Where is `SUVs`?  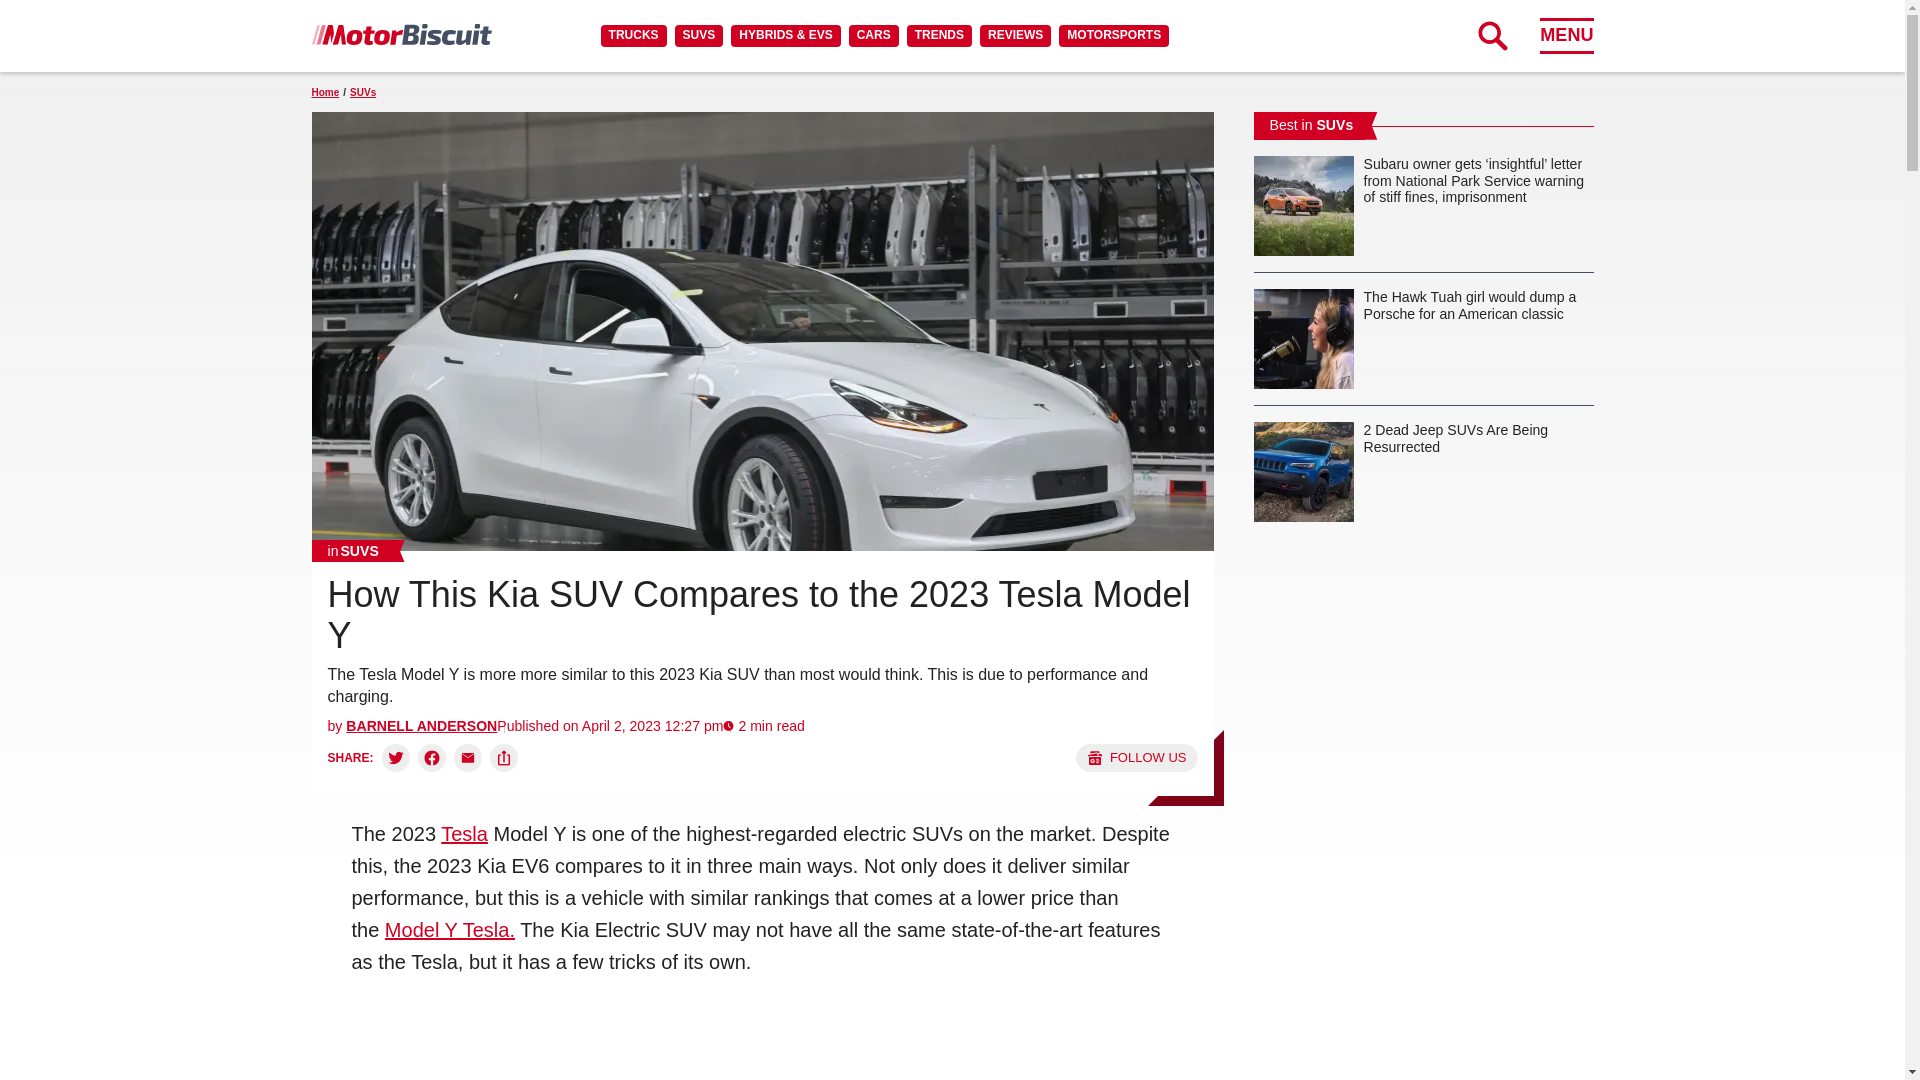
SUVs is located at coordinates (353, 550).